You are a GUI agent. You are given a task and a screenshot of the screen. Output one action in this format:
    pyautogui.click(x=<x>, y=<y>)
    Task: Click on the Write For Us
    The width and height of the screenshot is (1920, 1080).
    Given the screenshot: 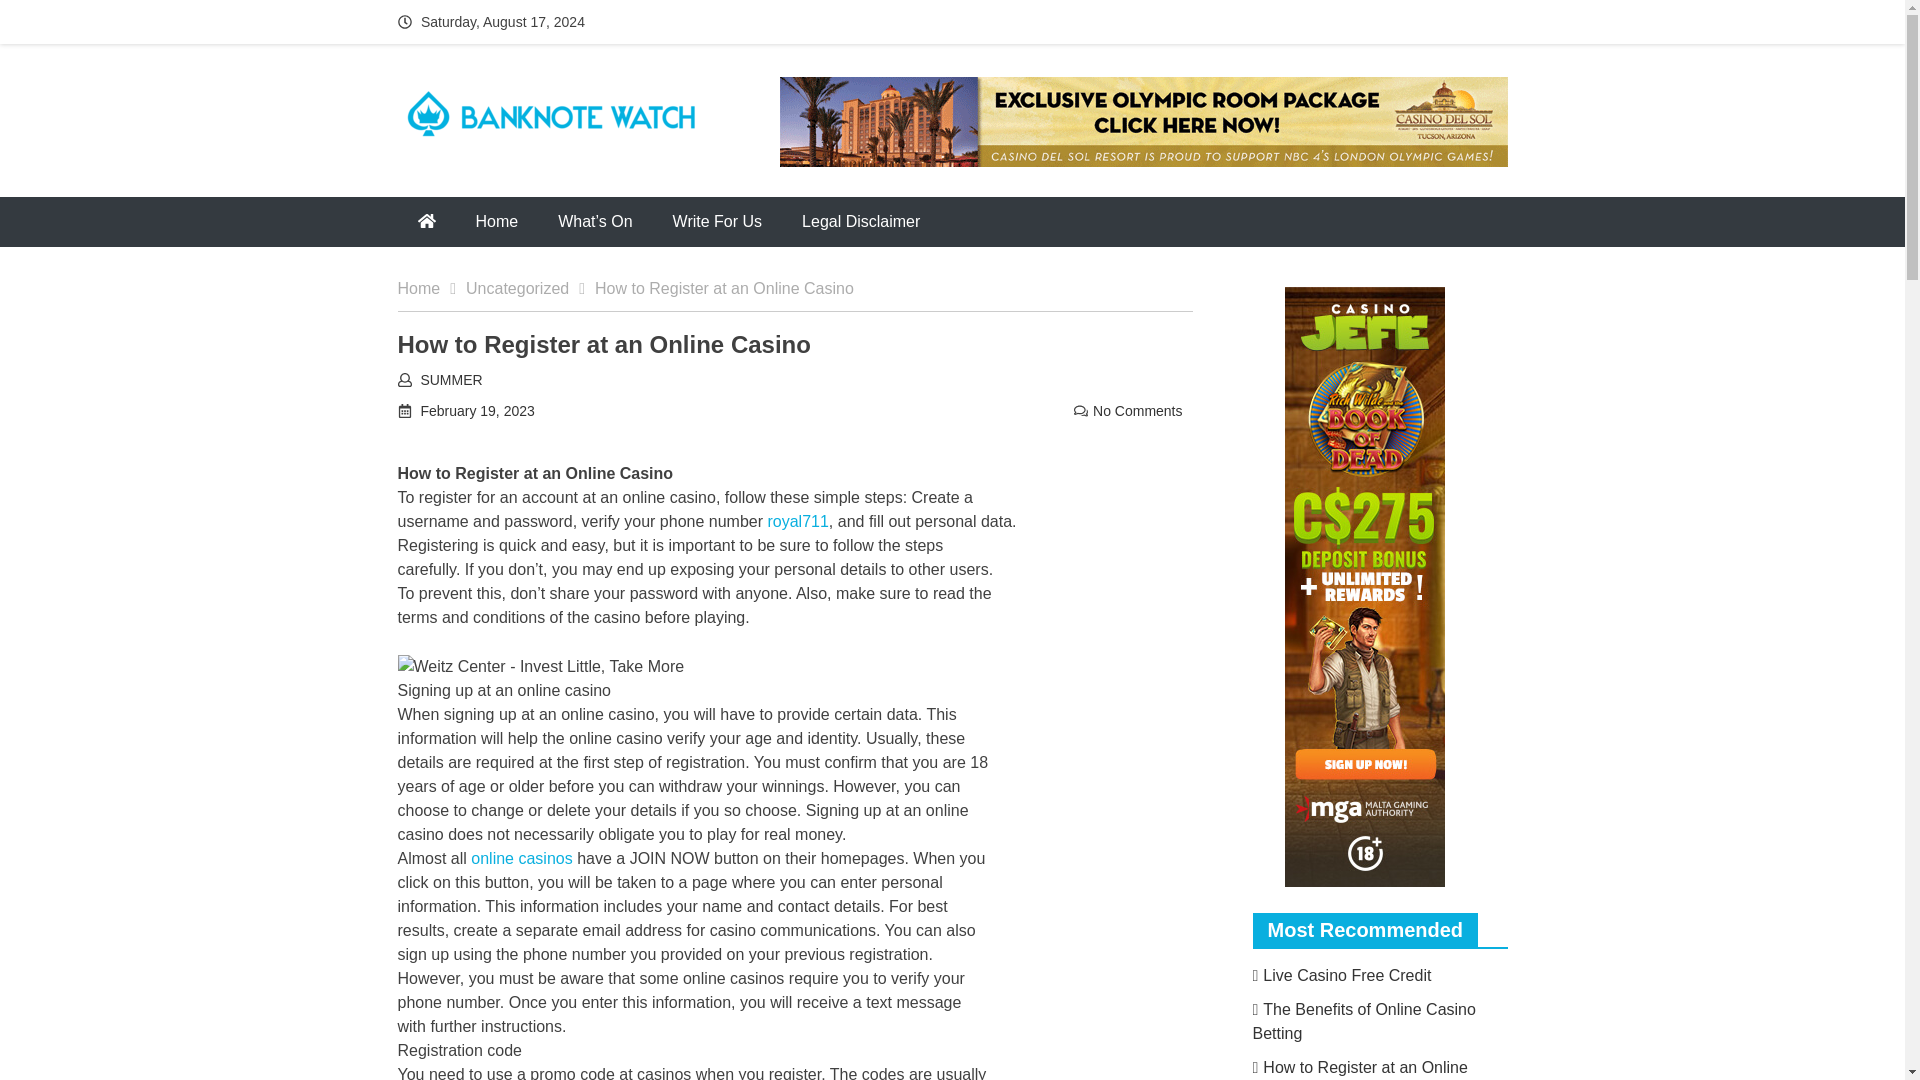 What is the action you would take?
    pyautogui.click(x=716, y=222)
    